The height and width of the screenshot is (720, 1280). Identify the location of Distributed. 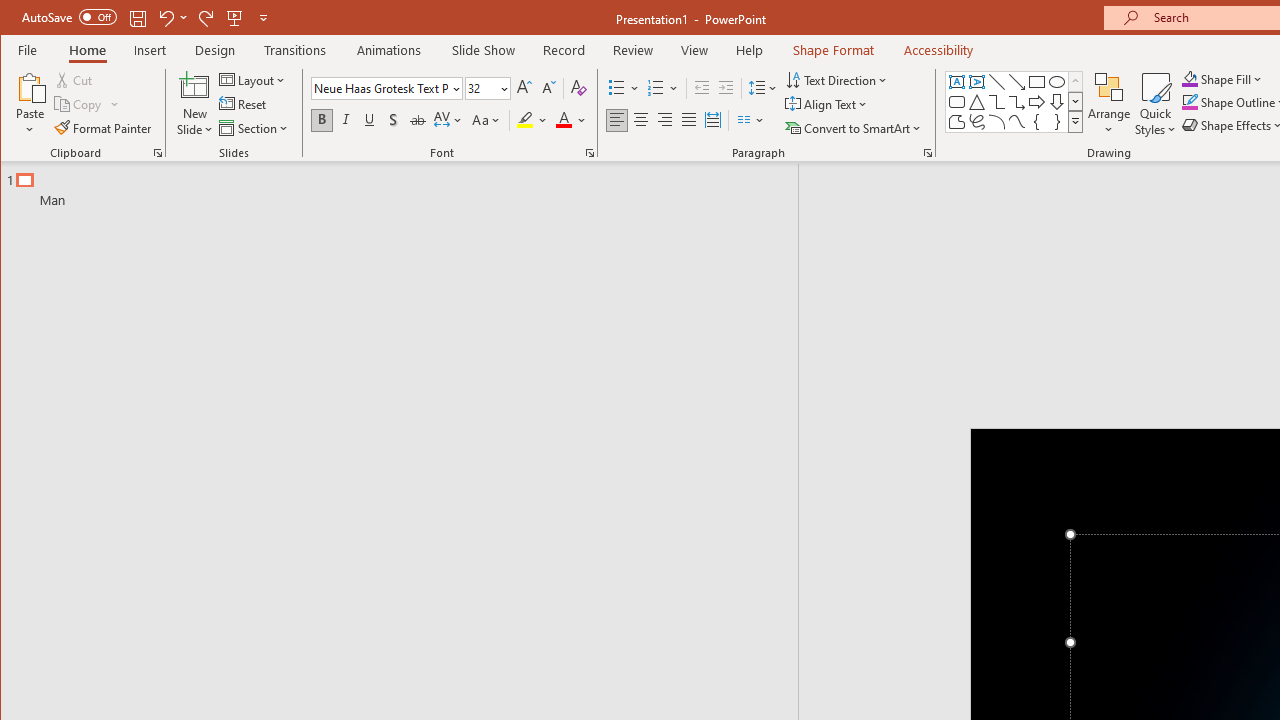
(712, 120).